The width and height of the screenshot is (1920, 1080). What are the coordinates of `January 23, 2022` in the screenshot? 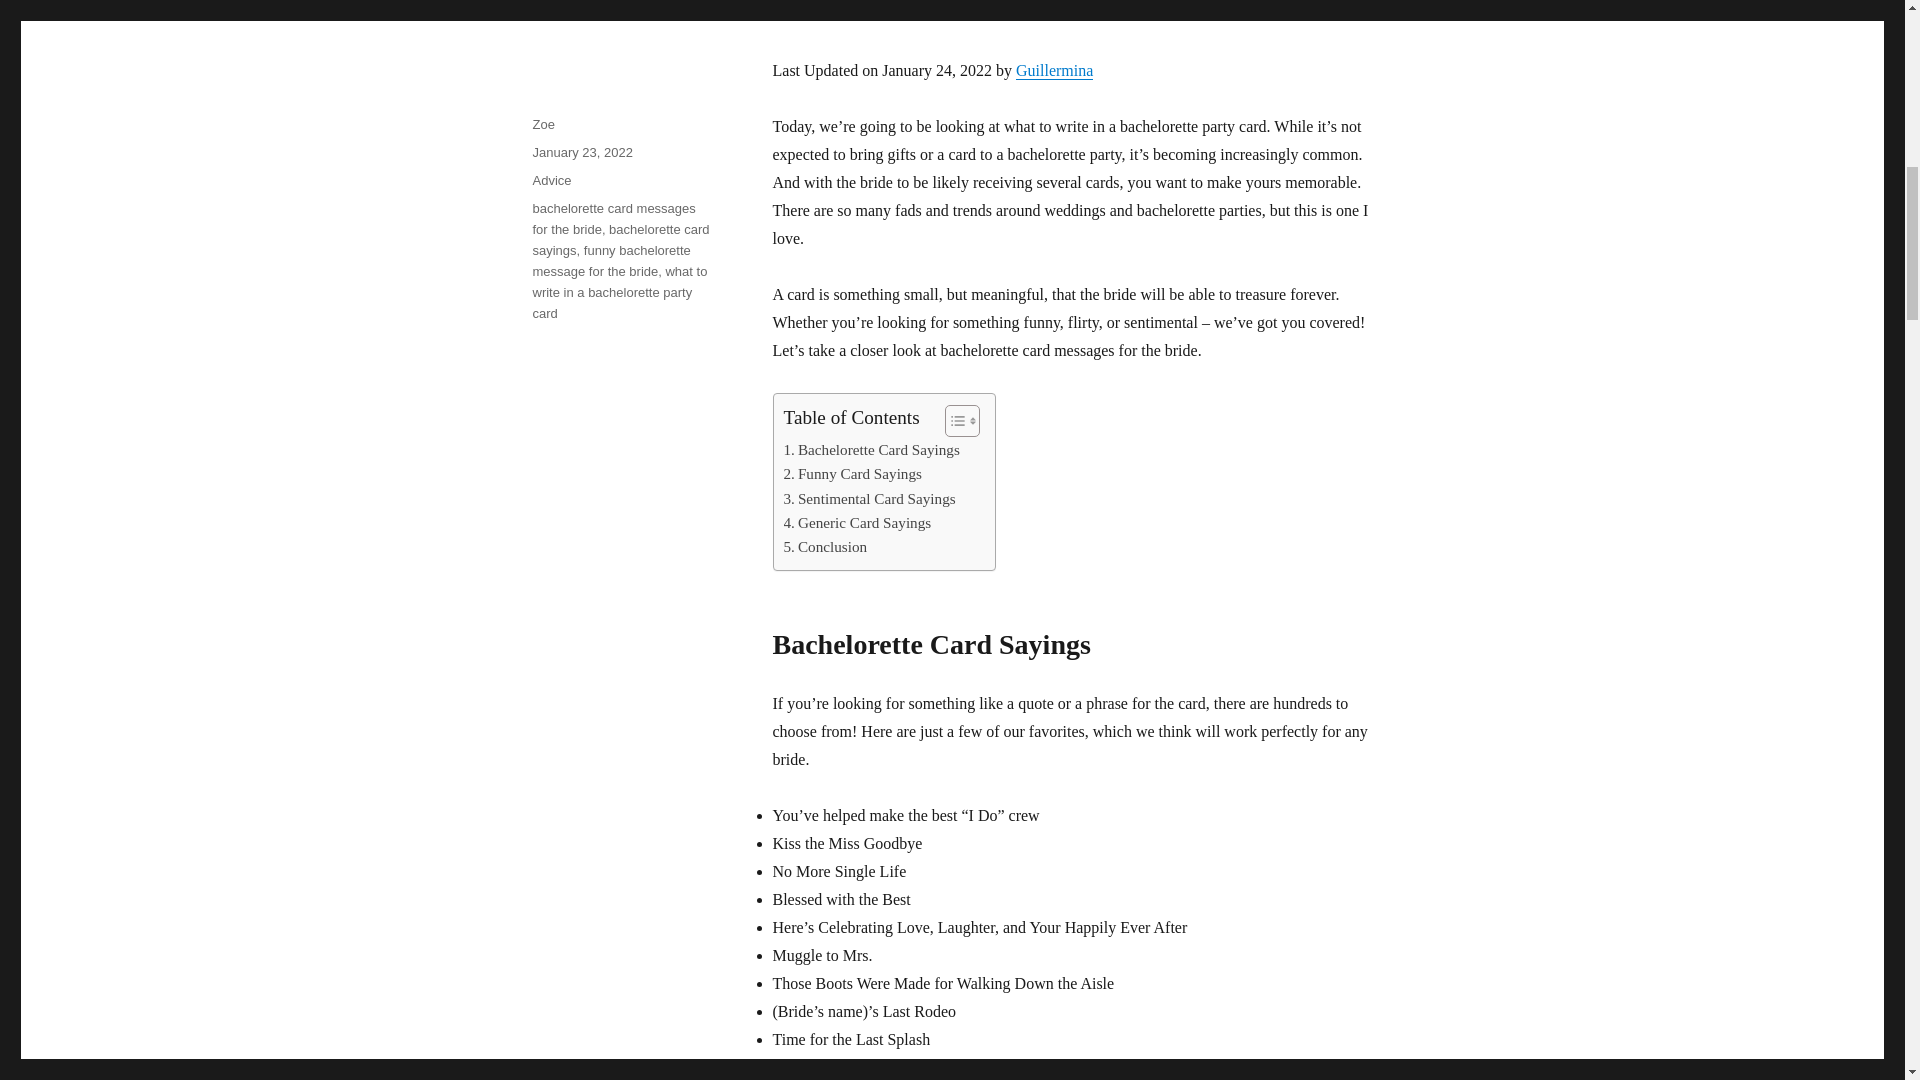 It's located at (581, 152).